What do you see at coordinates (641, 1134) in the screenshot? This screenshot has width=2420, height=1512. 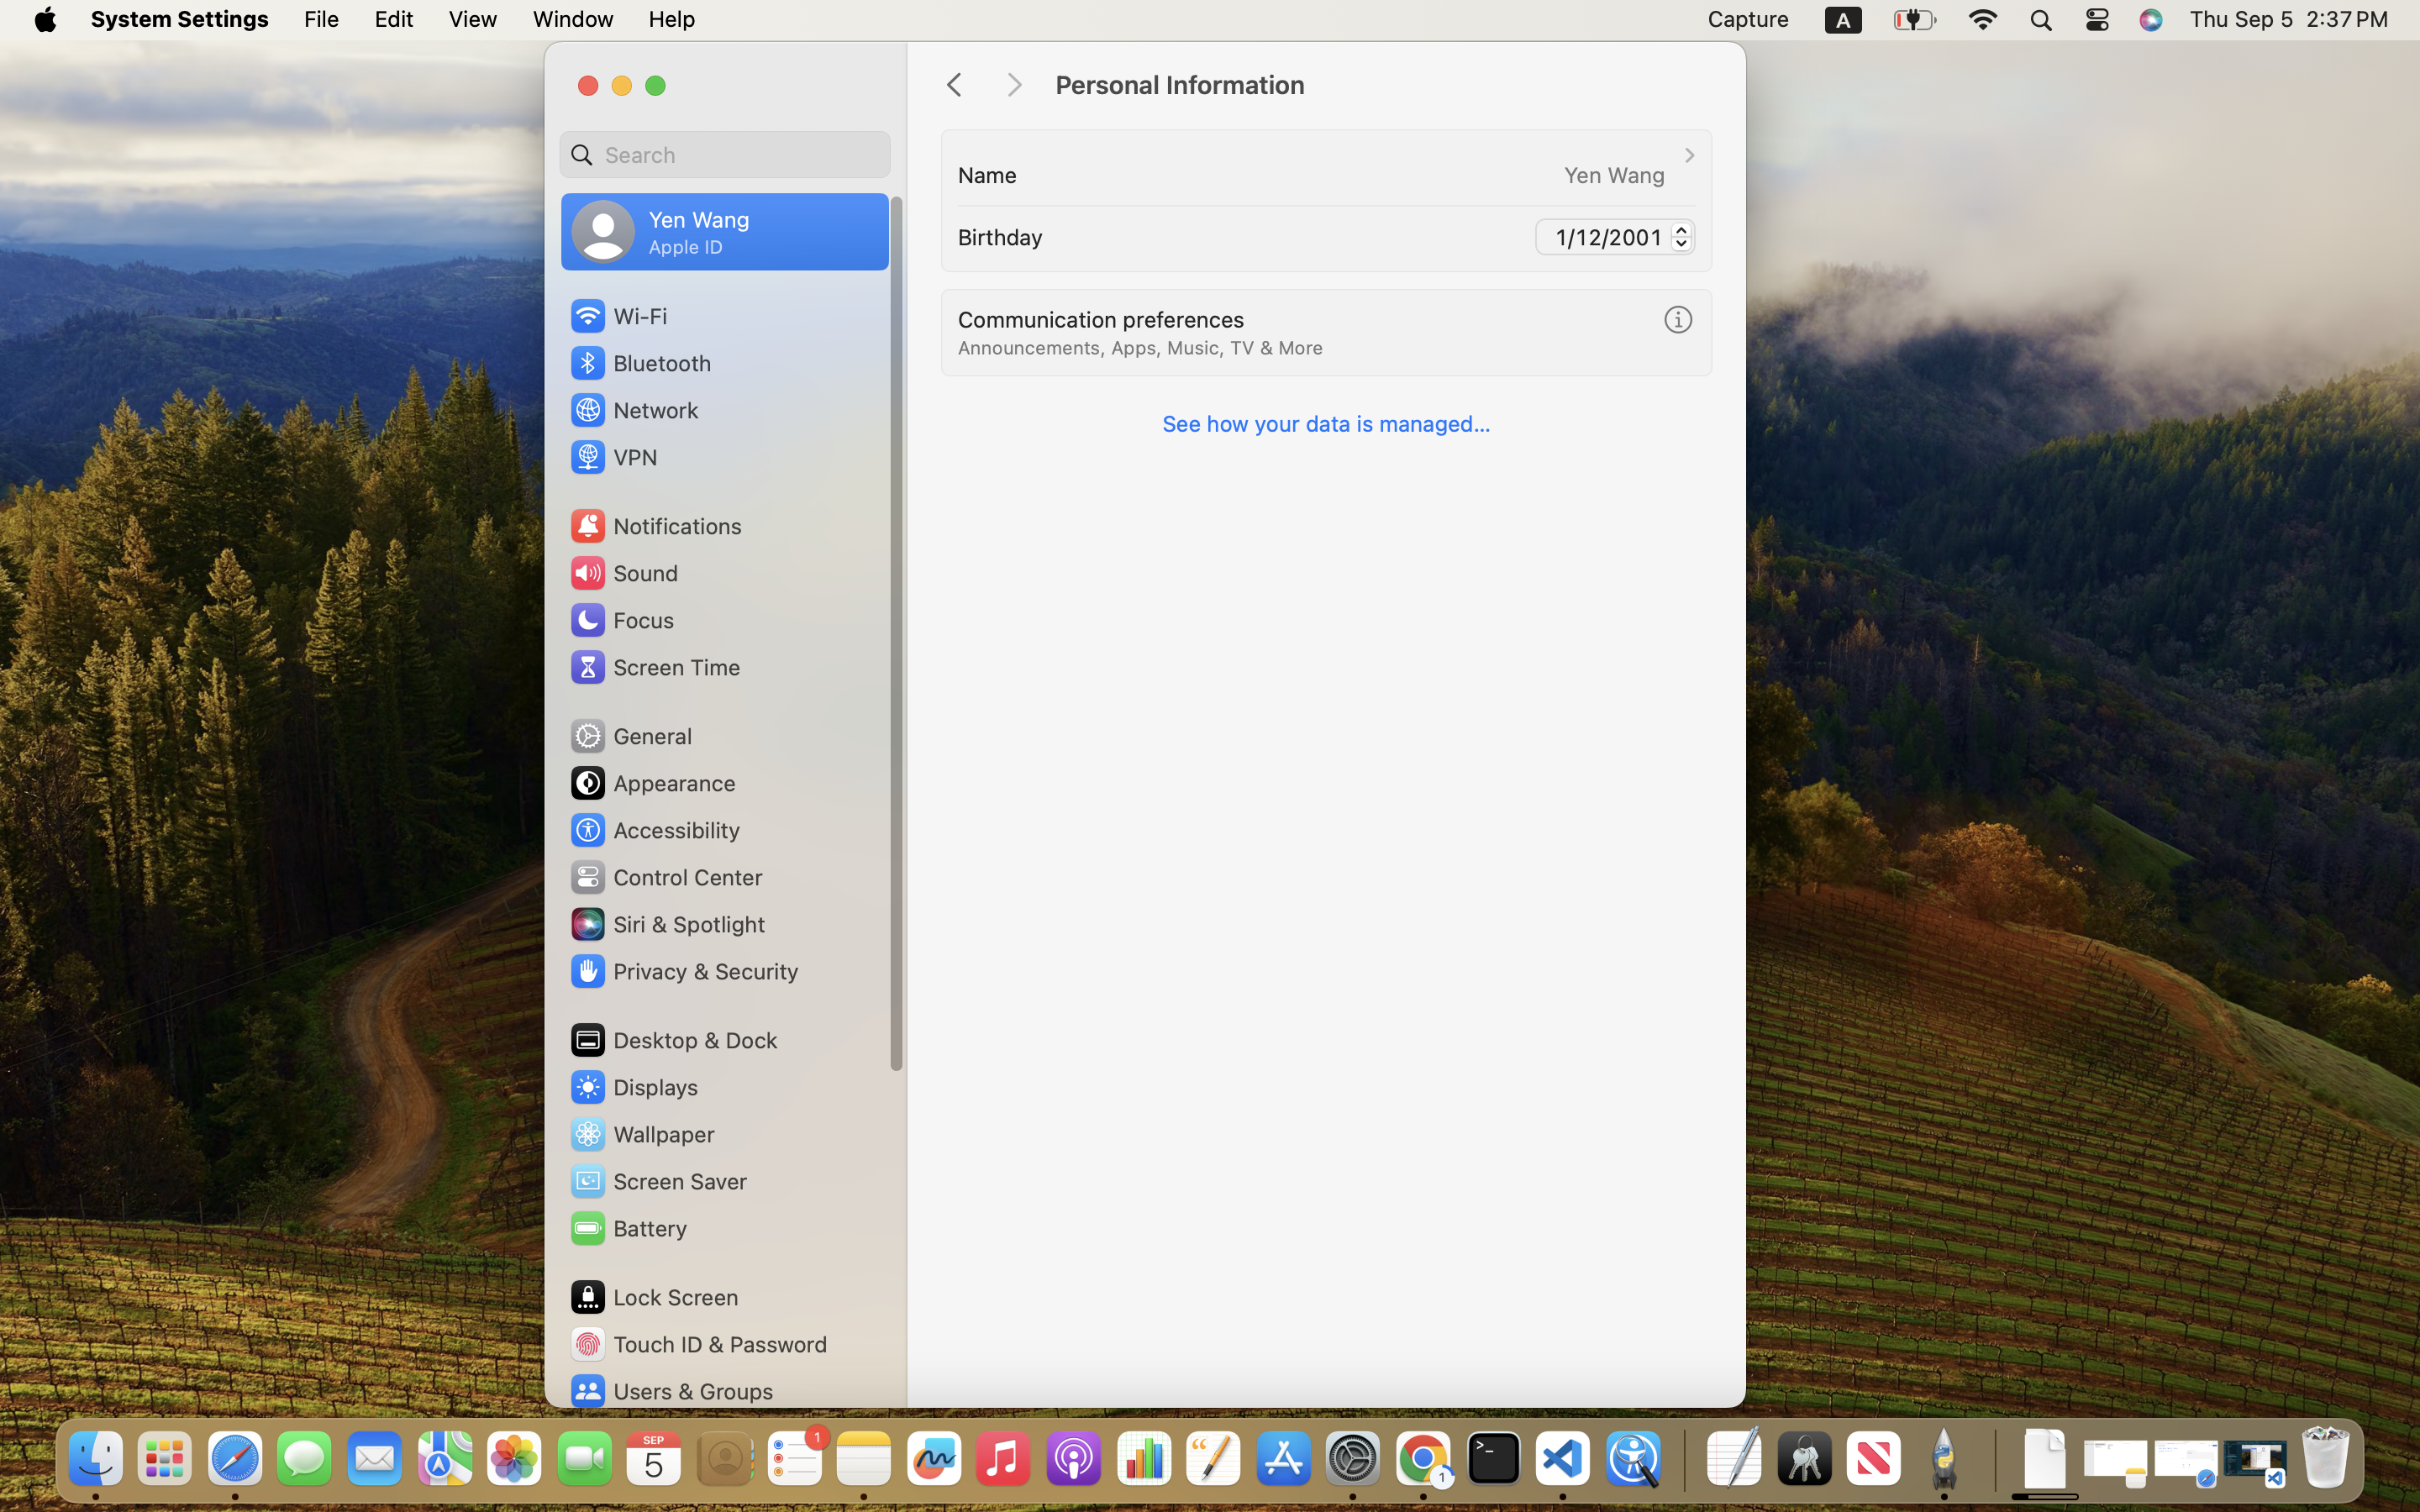 I see `Wallpaper` at bounding box center [641, 1134].